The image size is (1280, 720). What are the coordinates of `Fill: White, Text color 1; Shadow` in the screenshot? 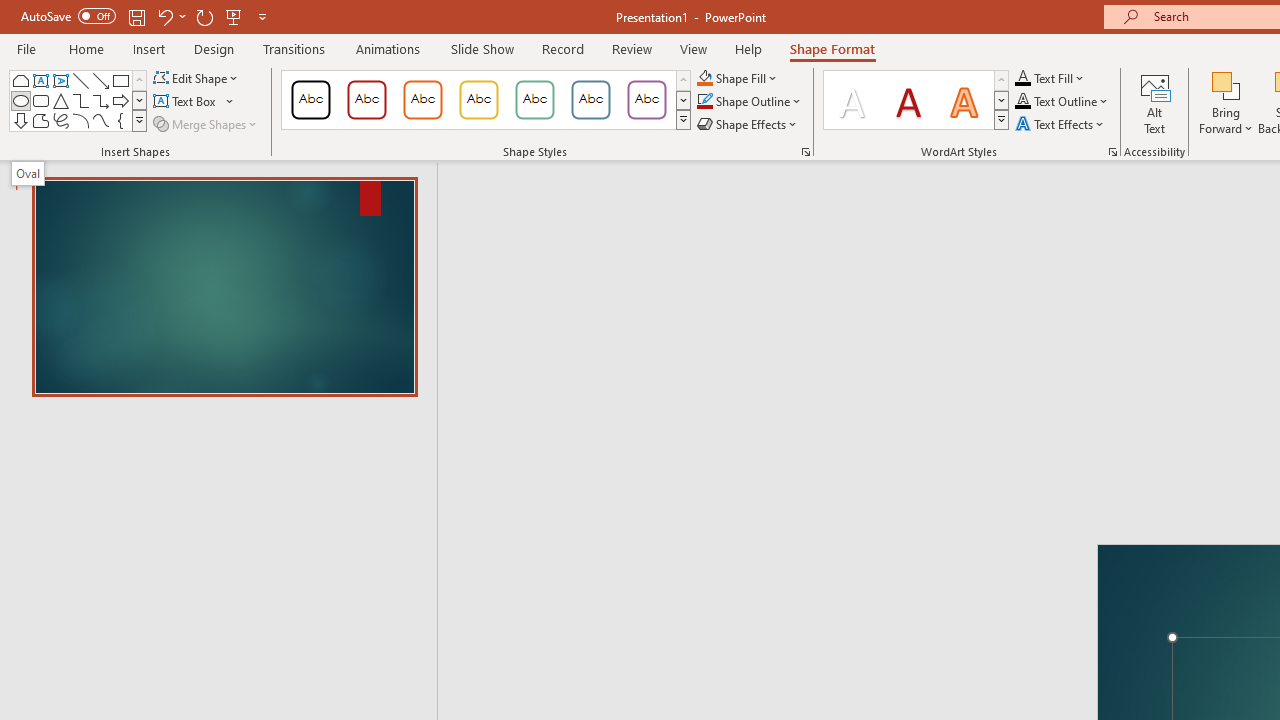 It's located at (852, 100).